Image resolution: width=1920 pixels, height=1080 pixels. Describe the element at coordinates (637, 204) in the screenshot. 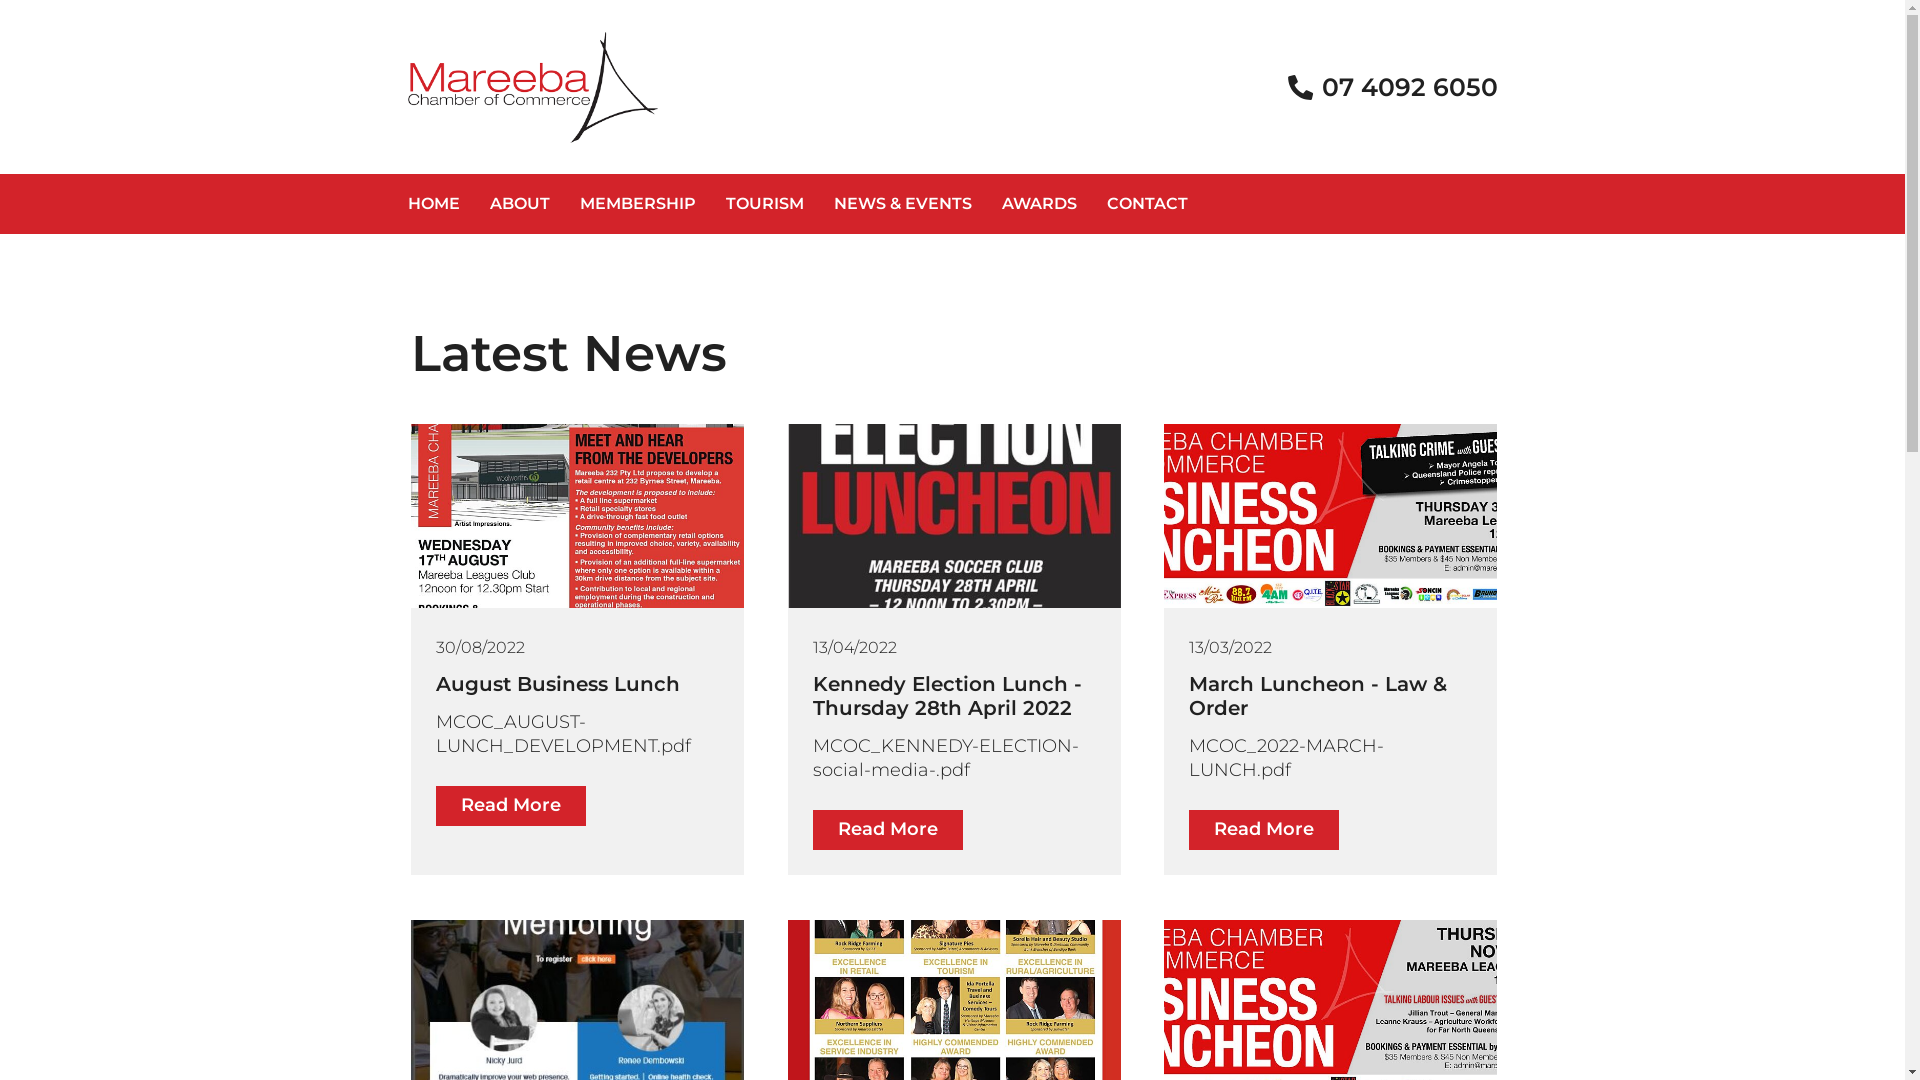

I see `MEMBERSHIP` at that location.